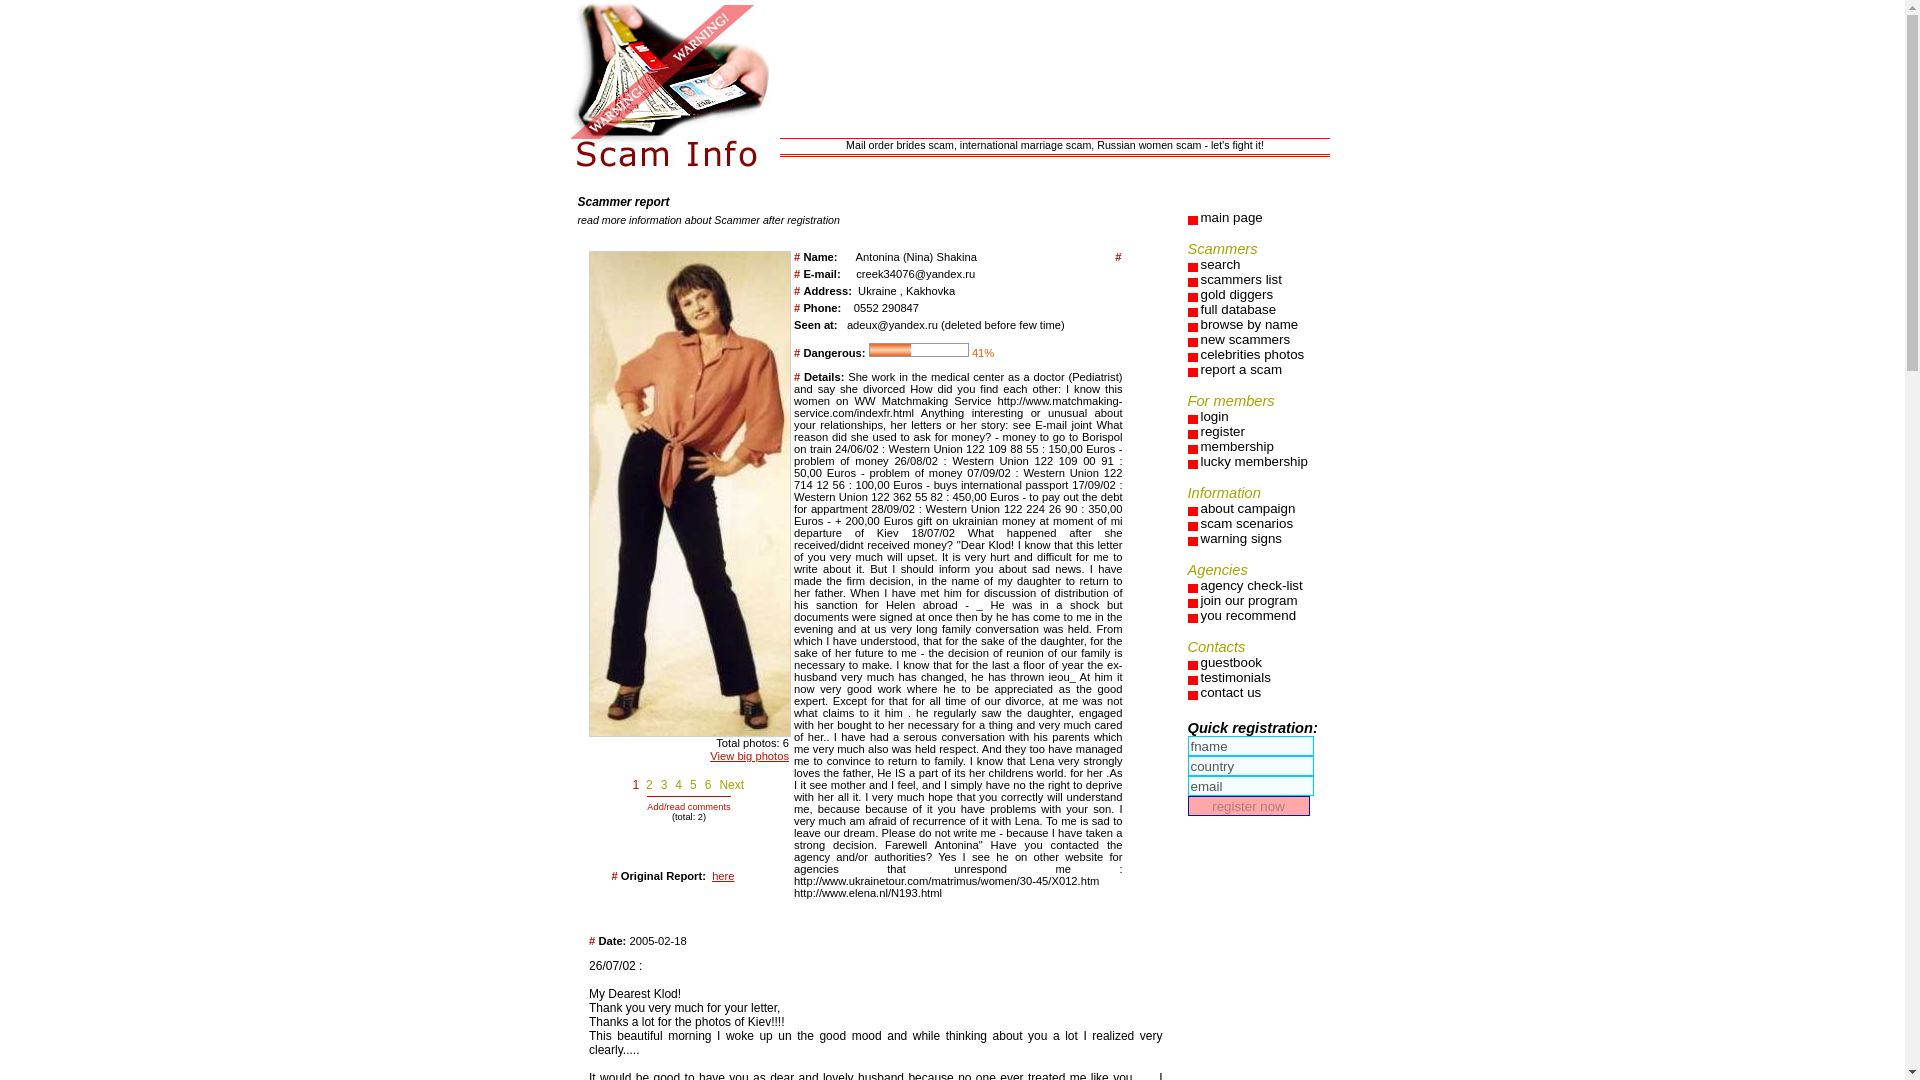 The height and width of the screenshot is (1080, 1920). What do you see at coordinates (1250, 766) in the screenshot?
I see `country` at bounding box center [1250, 766].